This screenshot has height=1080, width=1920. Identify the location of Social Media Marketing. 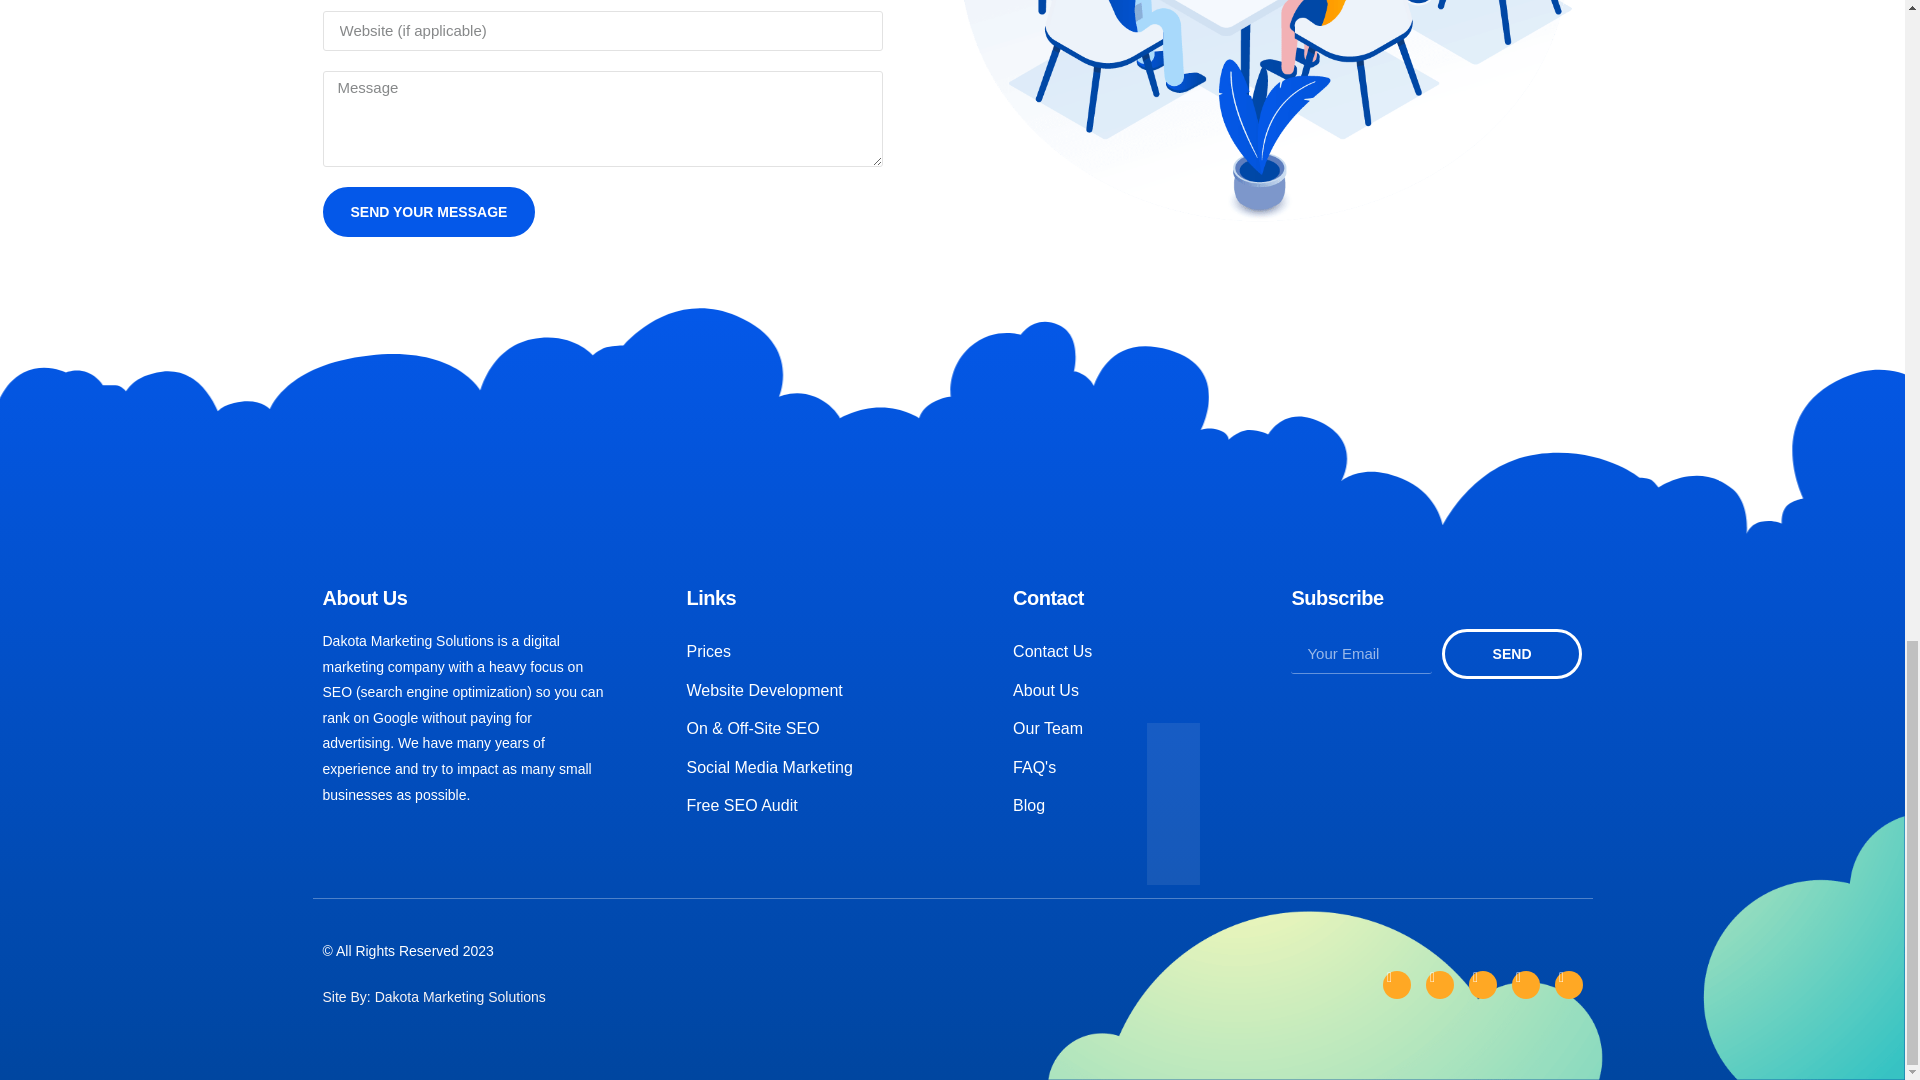
(809, 767).